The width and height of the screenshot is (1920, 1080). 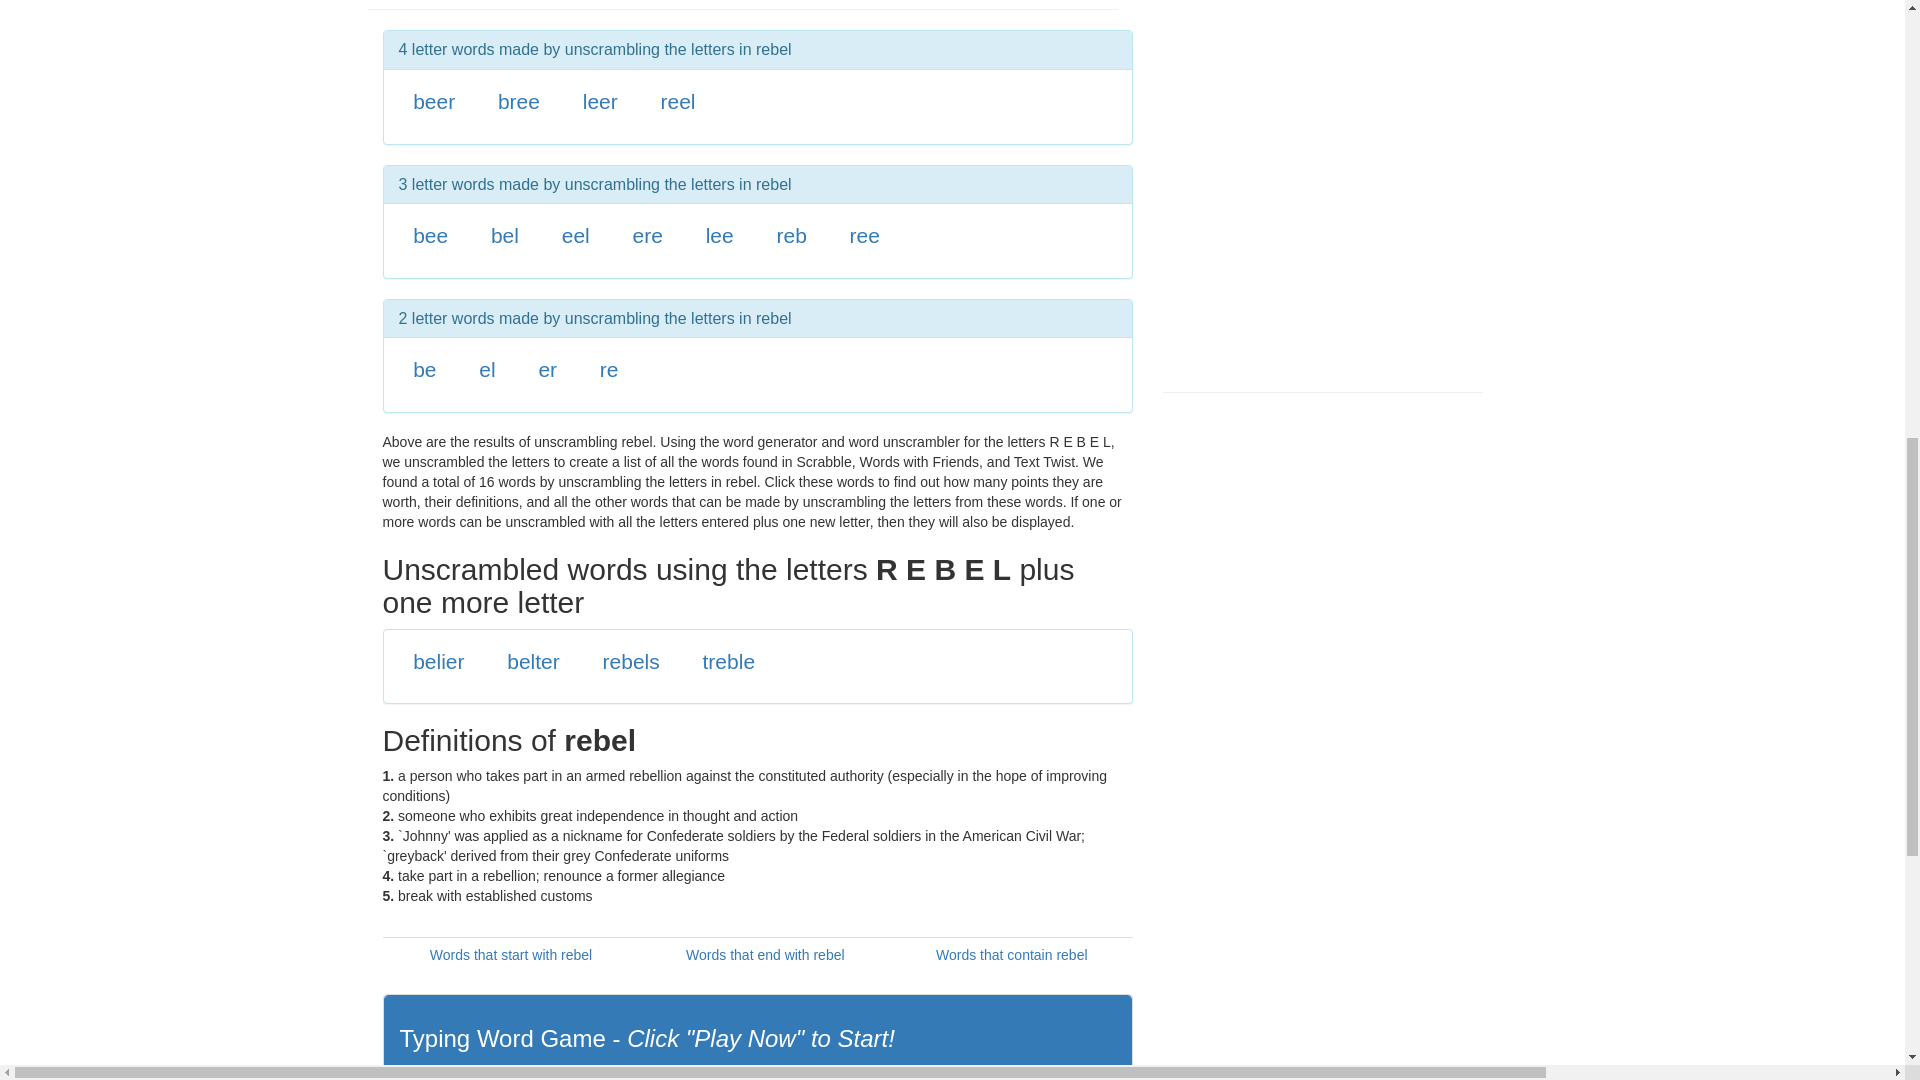 What do you see at coordinates (576, 235) in the screenshot?
I see `eel` at bounding box center [576, 235].